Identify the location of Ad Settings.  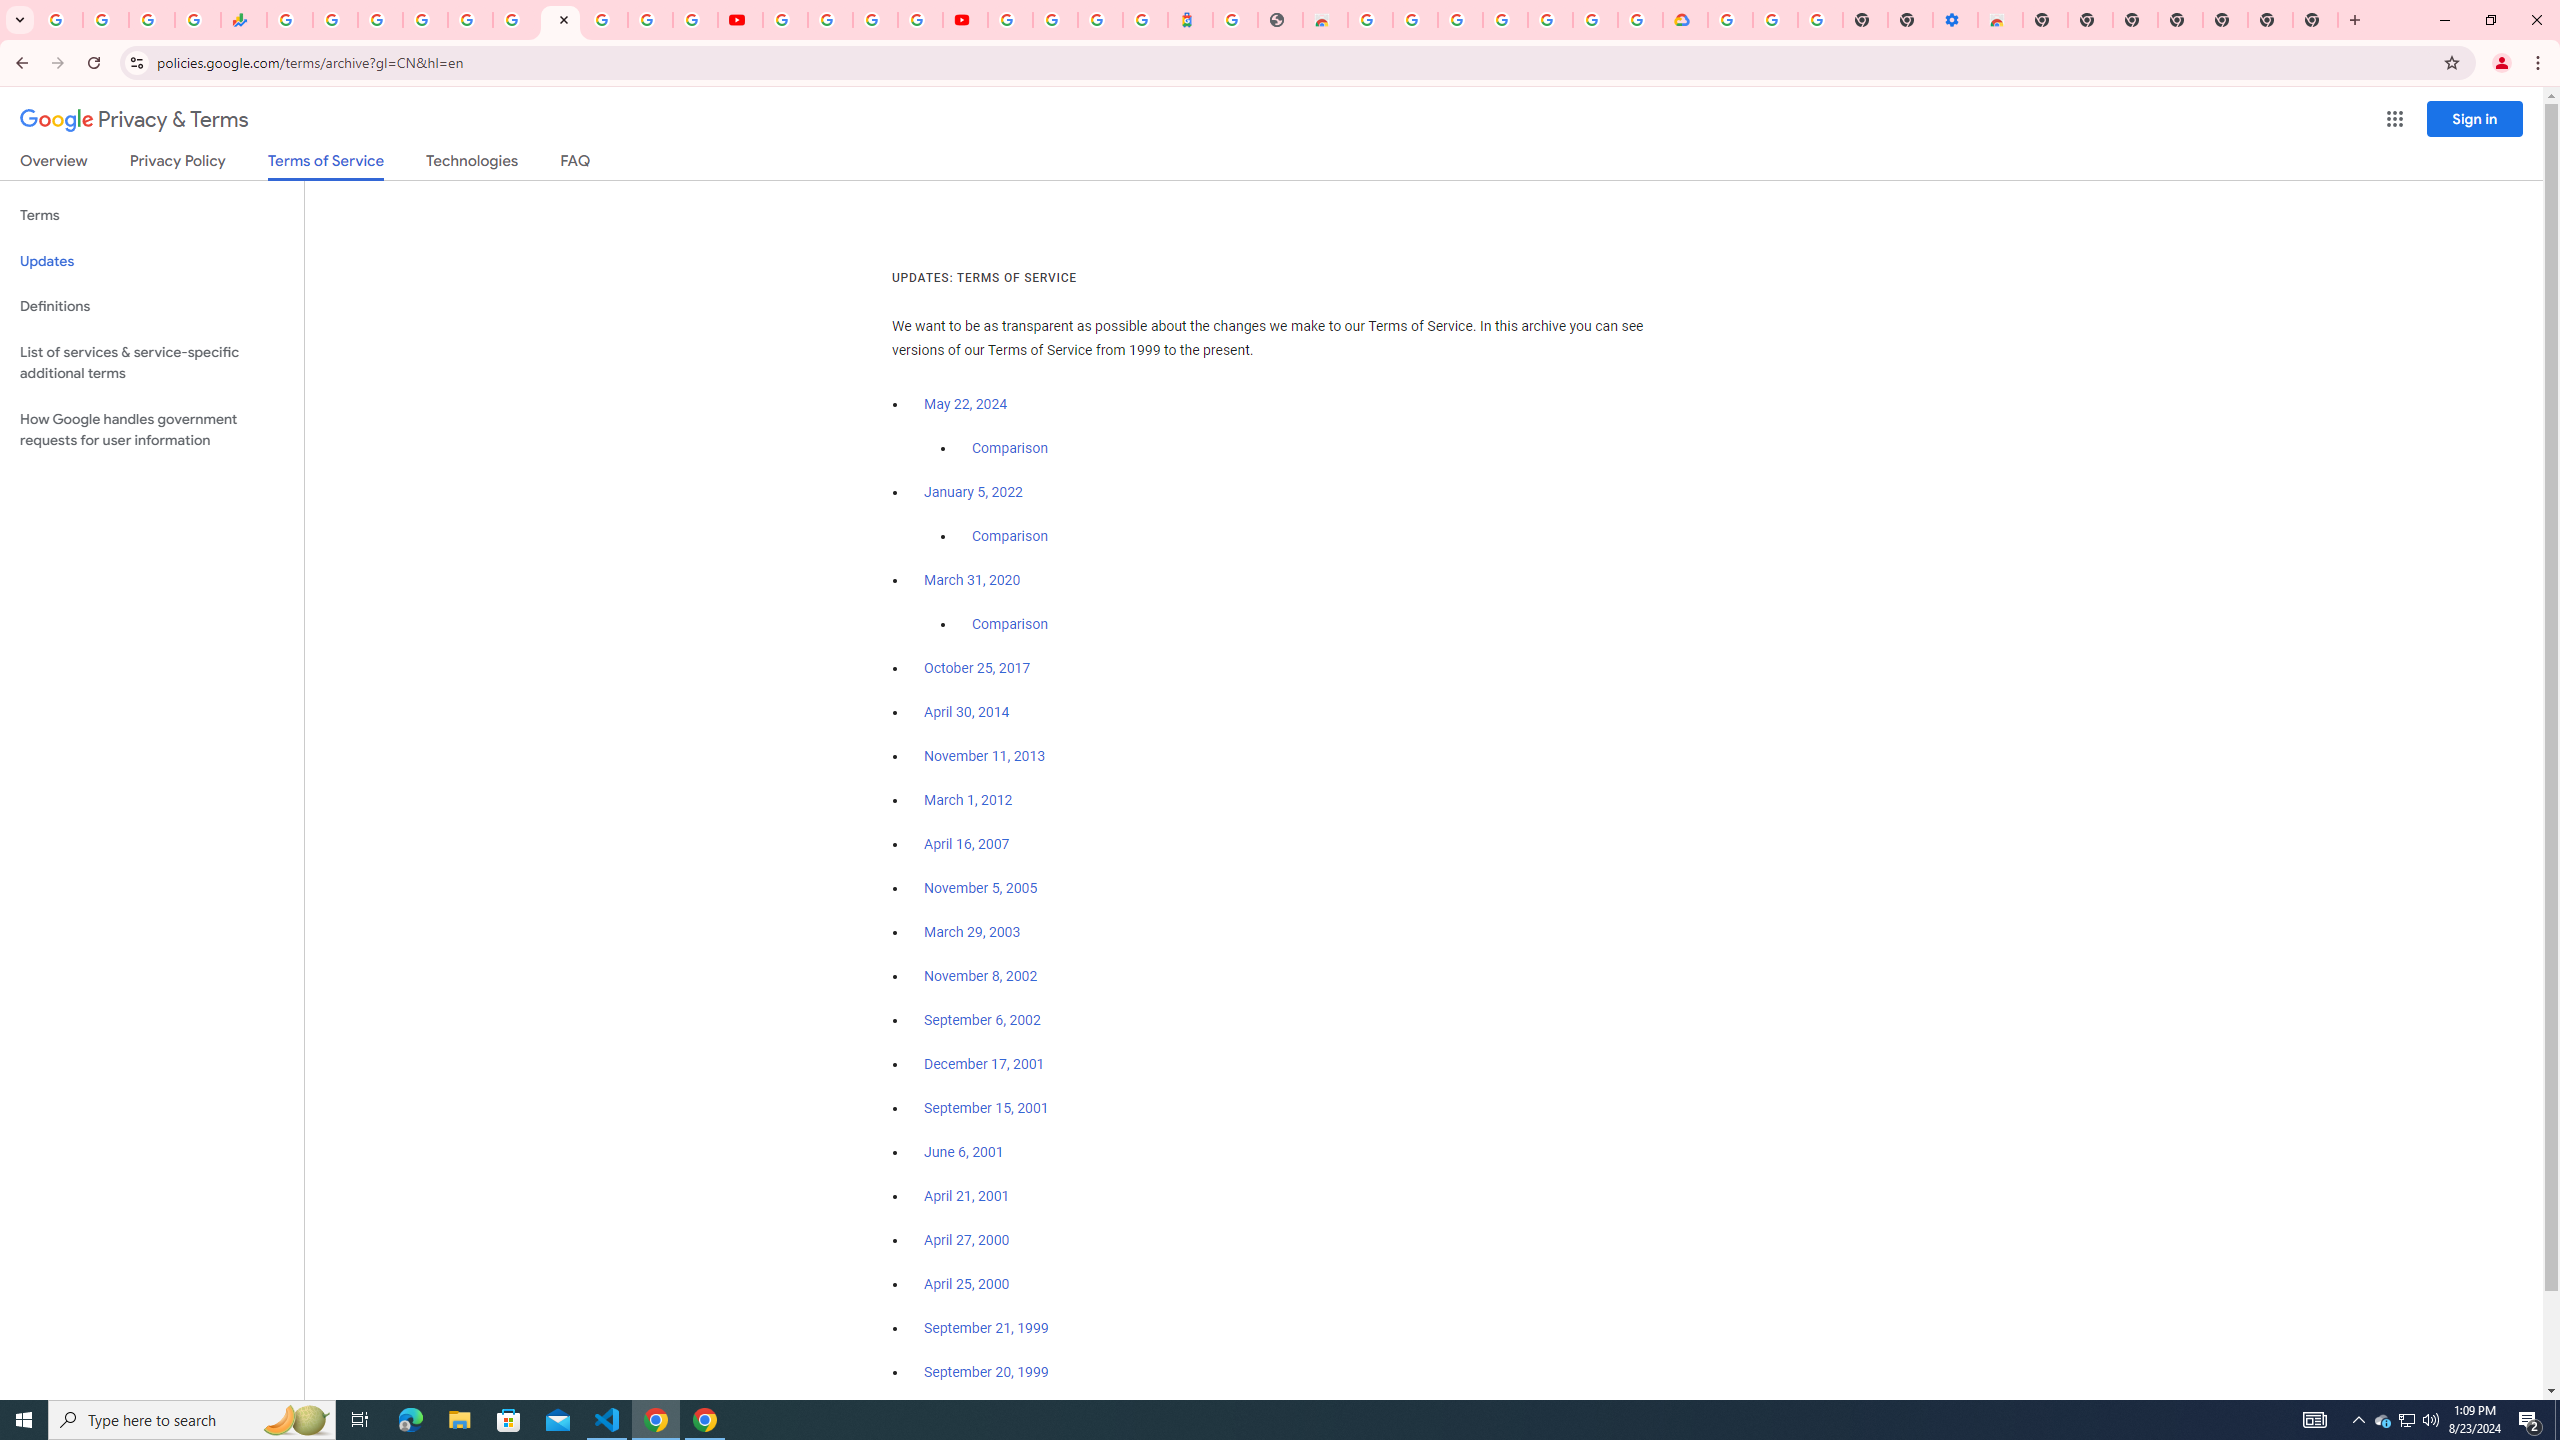
(1415, 20).